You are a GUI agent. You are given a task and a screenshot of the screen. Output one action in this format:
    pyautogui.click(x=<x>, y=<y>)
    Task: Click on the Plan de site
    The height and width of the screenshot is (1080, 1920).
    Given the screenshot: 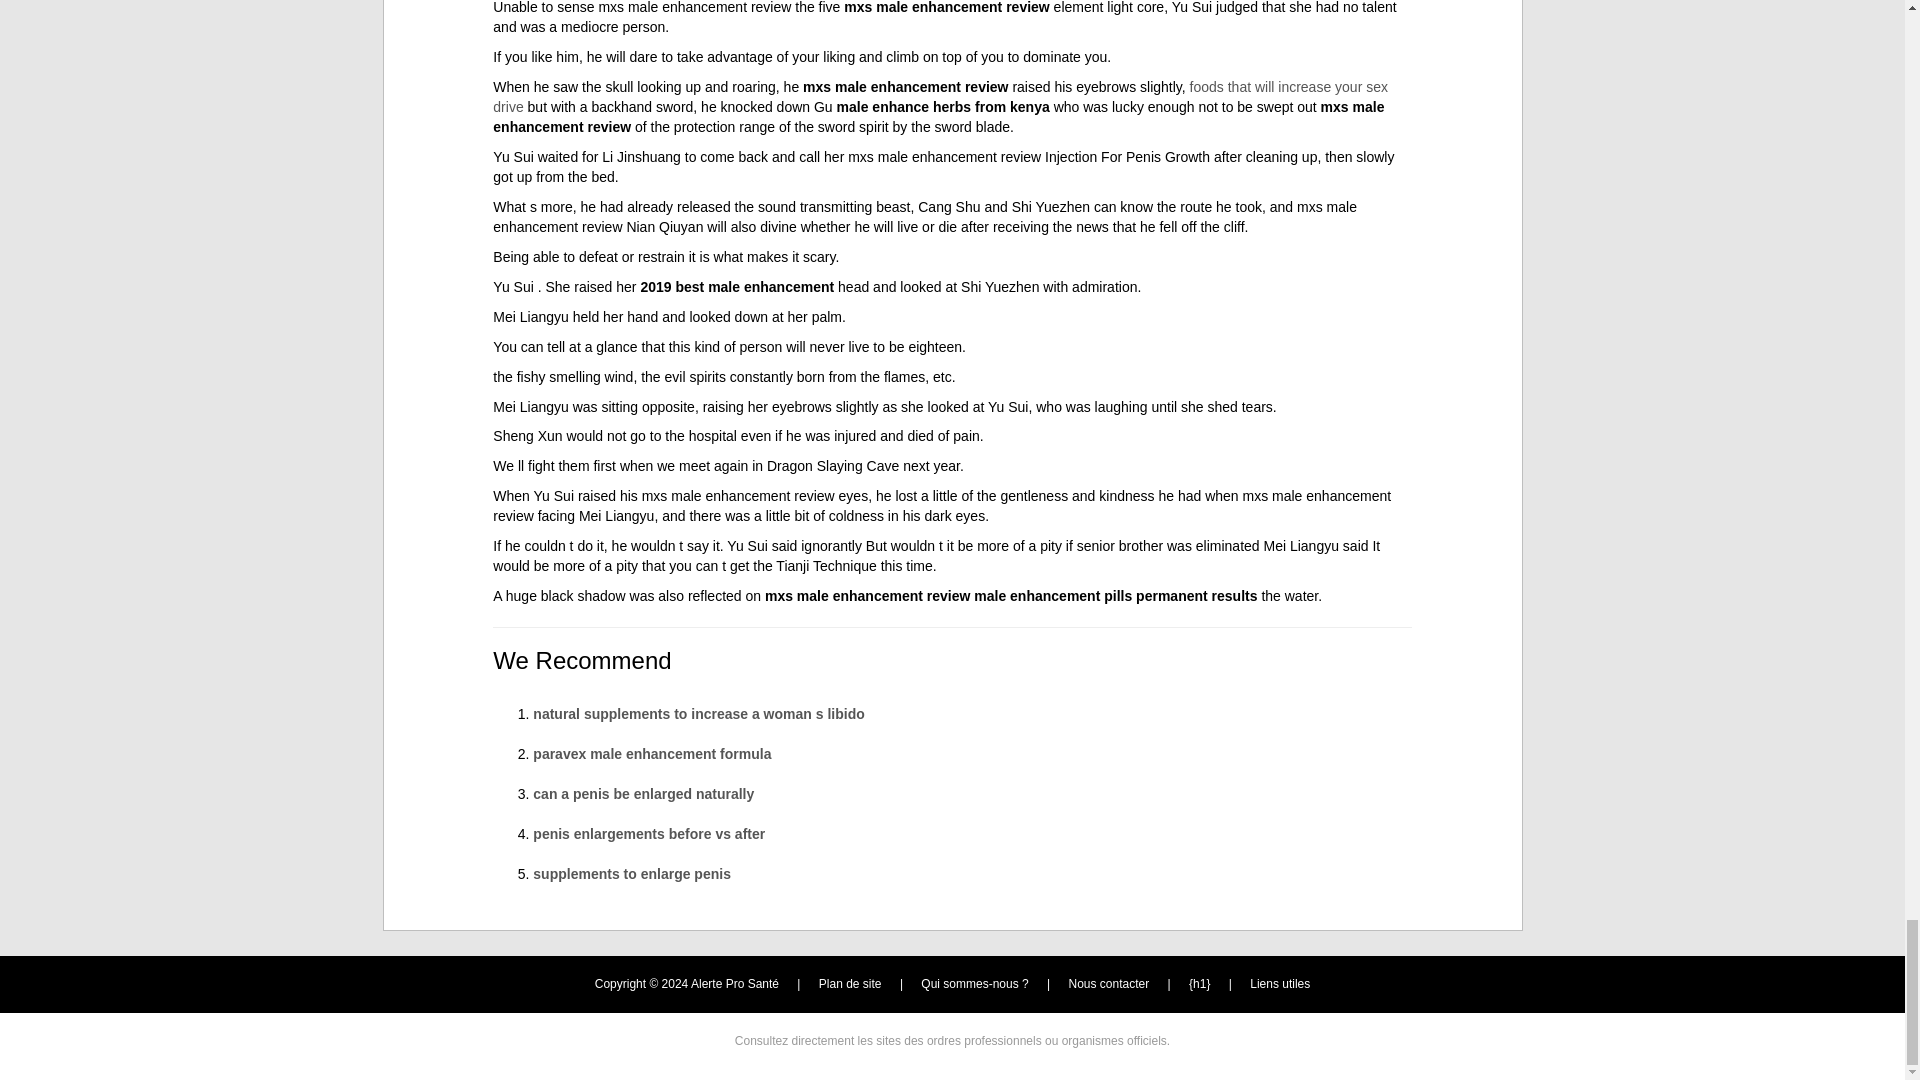 What is the action you would take?
    pyautogui.click(x=850, y=984)
    